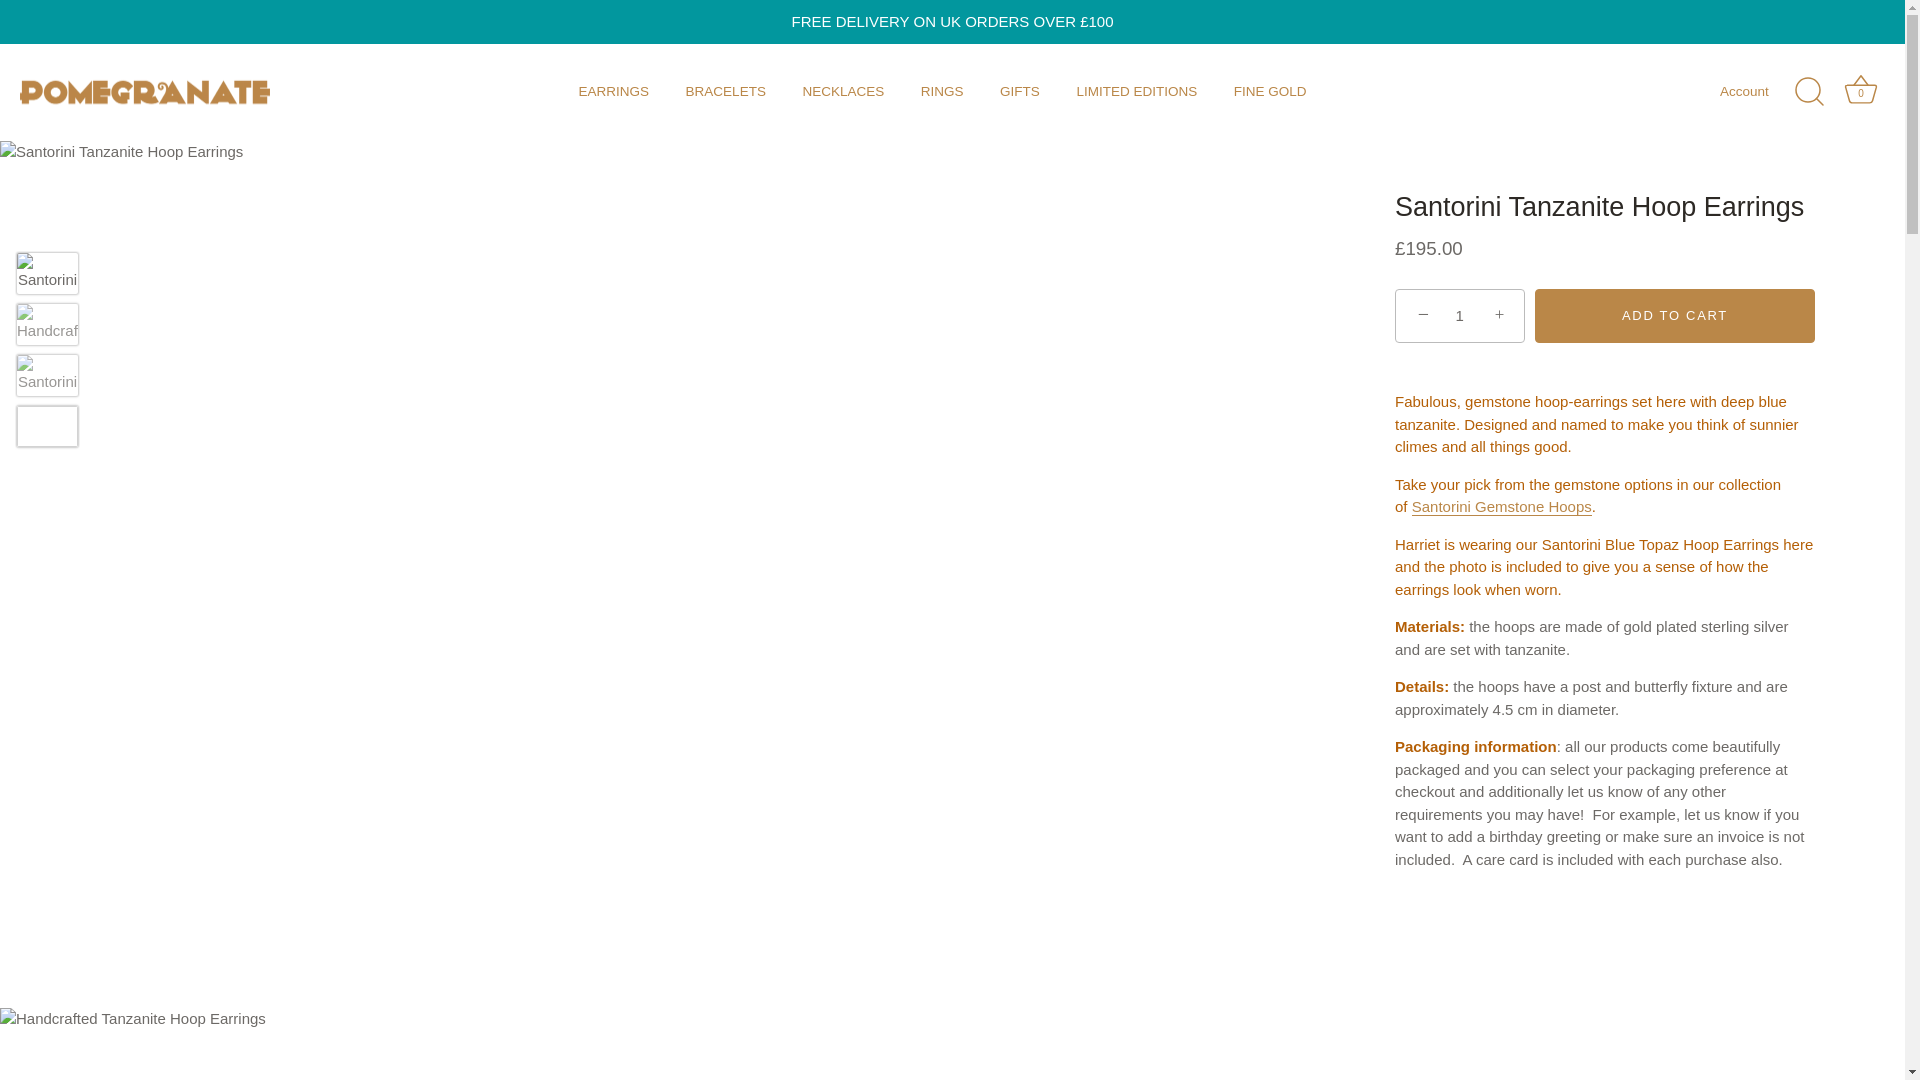 This screenshot has width=1920, height=1080. Describe the element at coordinates (1020, 92) in the screenshot. I see `GIFTS` at that location.